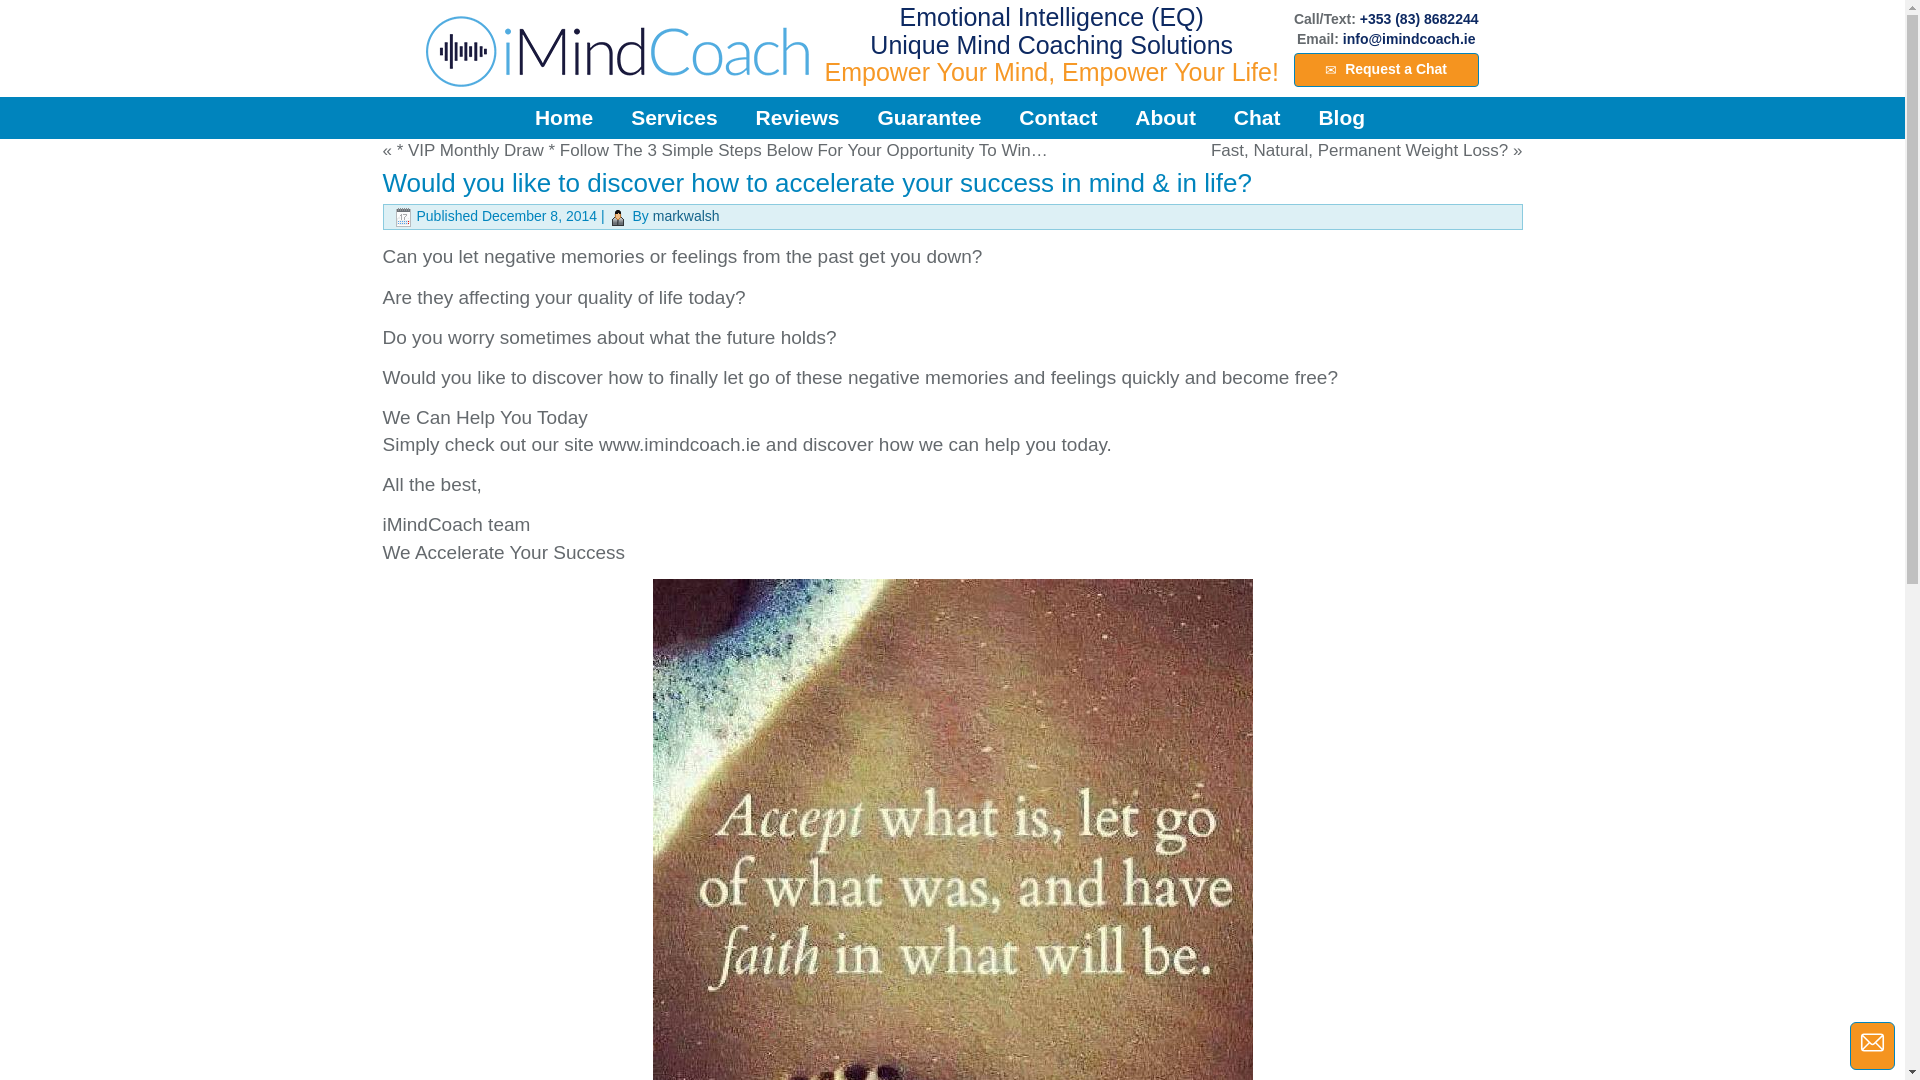 This screenshot has height=1080, width=1920. What do you see at coordinates (796, 118) in the screenshot?
I see `Reviews` at bounding box center [796, 118].